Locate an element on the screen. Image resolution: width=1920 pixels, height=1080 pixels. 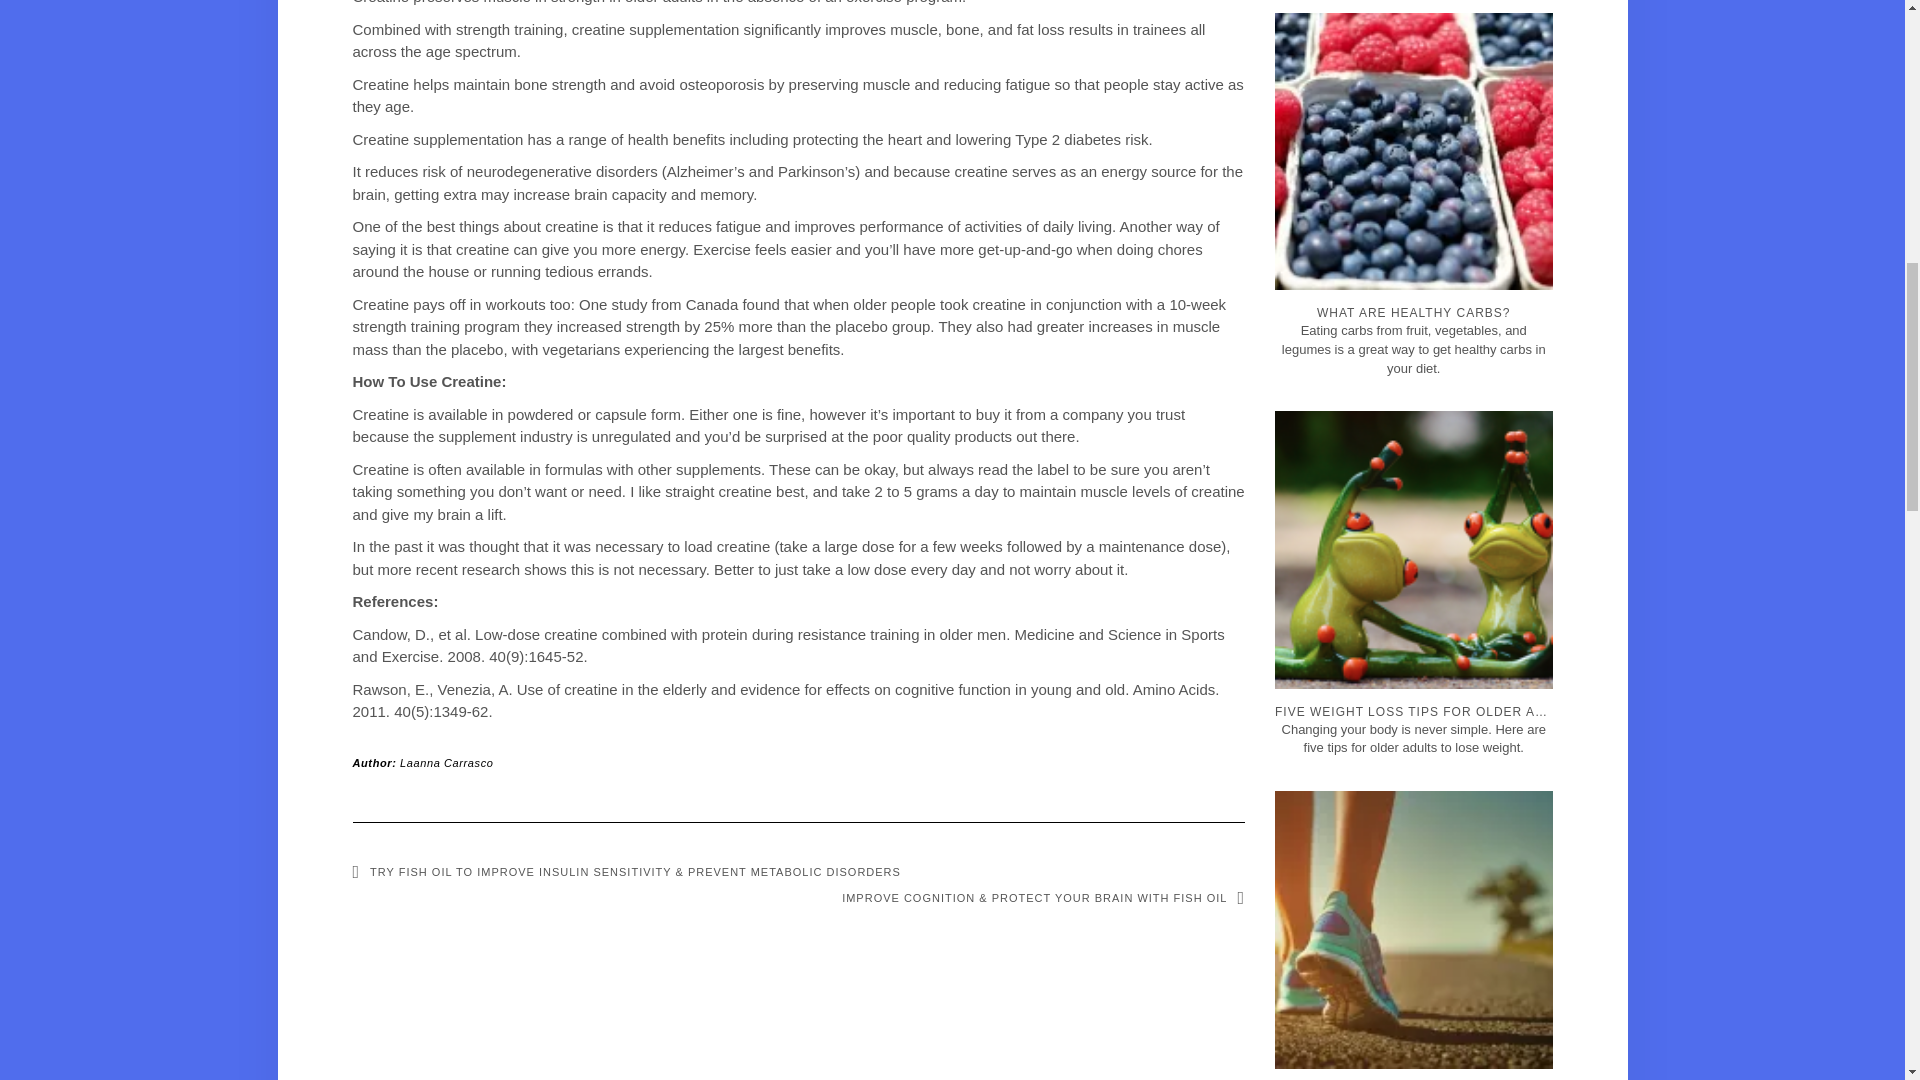
FIVE WEIGHT LOSS TIPS FOR OLDER ADULTS is located at coordinates (1418, 630).